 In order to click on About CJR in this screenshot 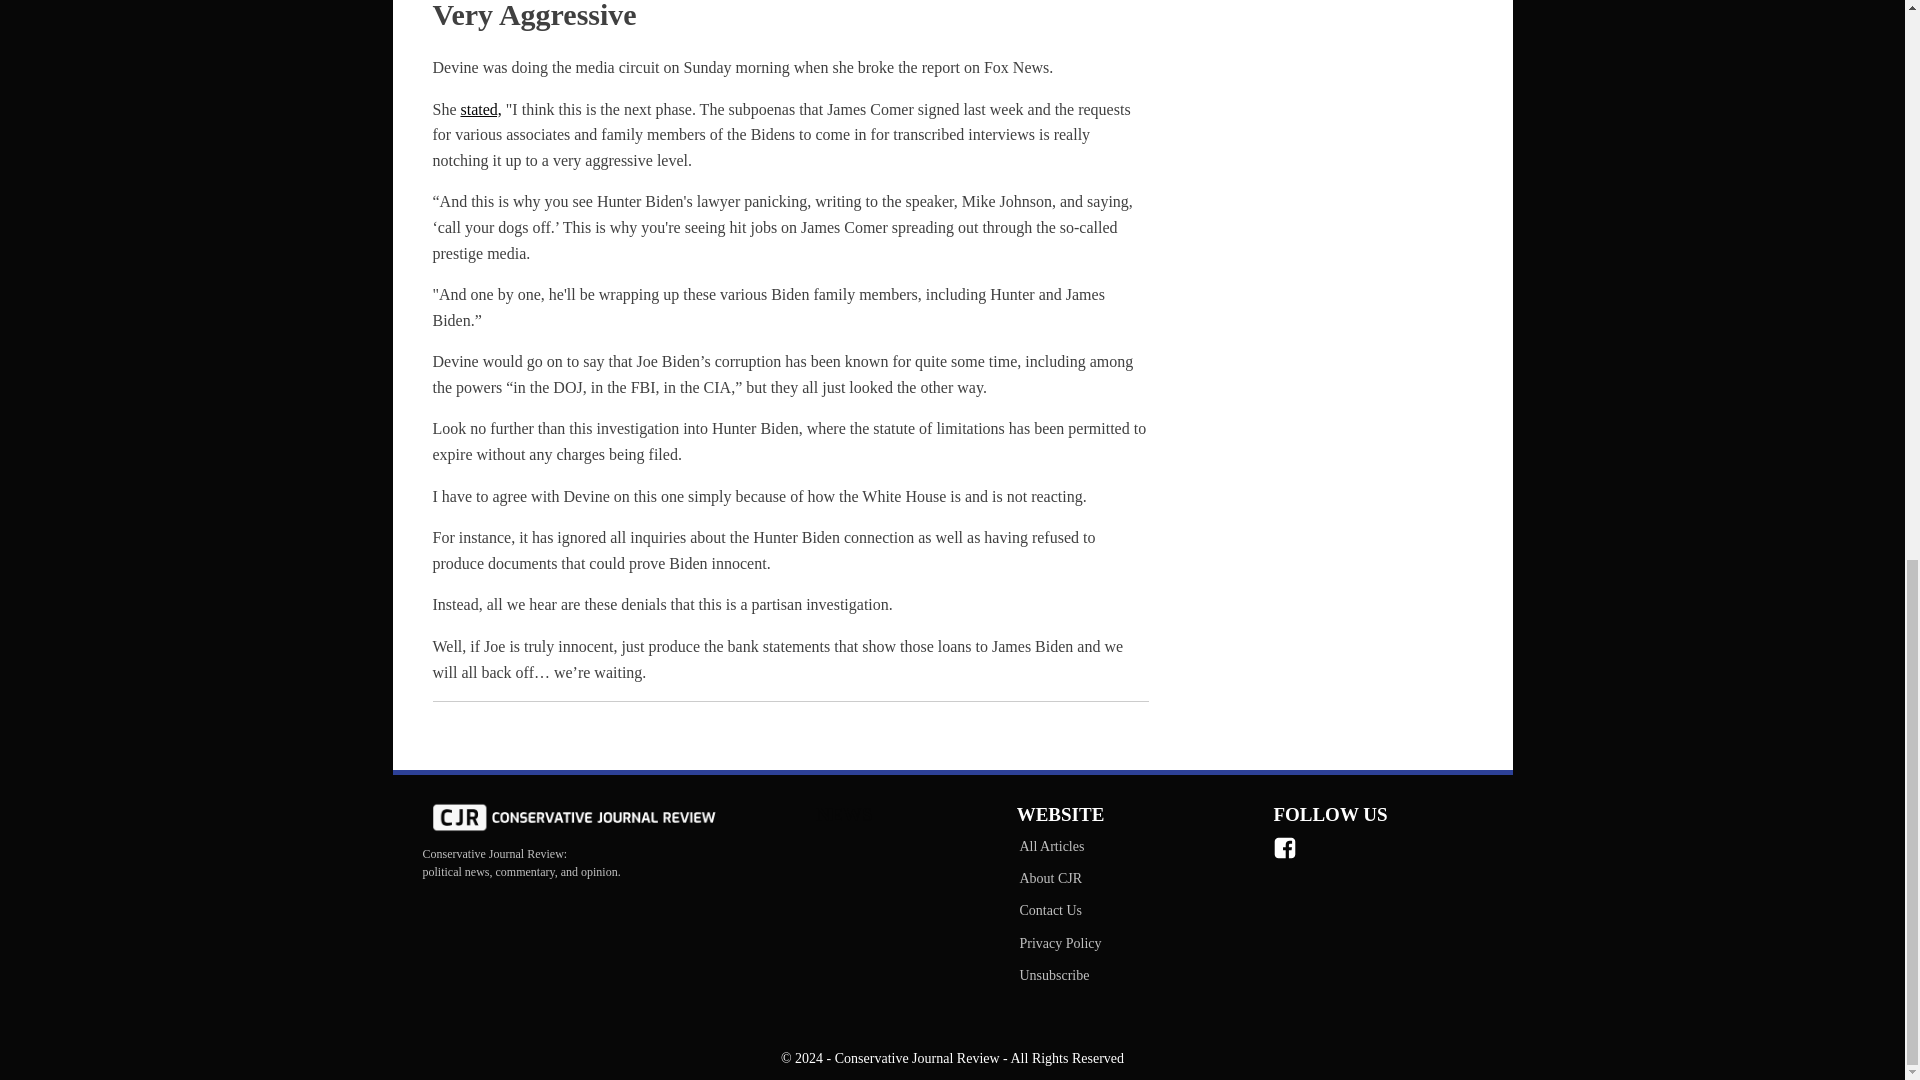, I will do `click(1059, 878)`.